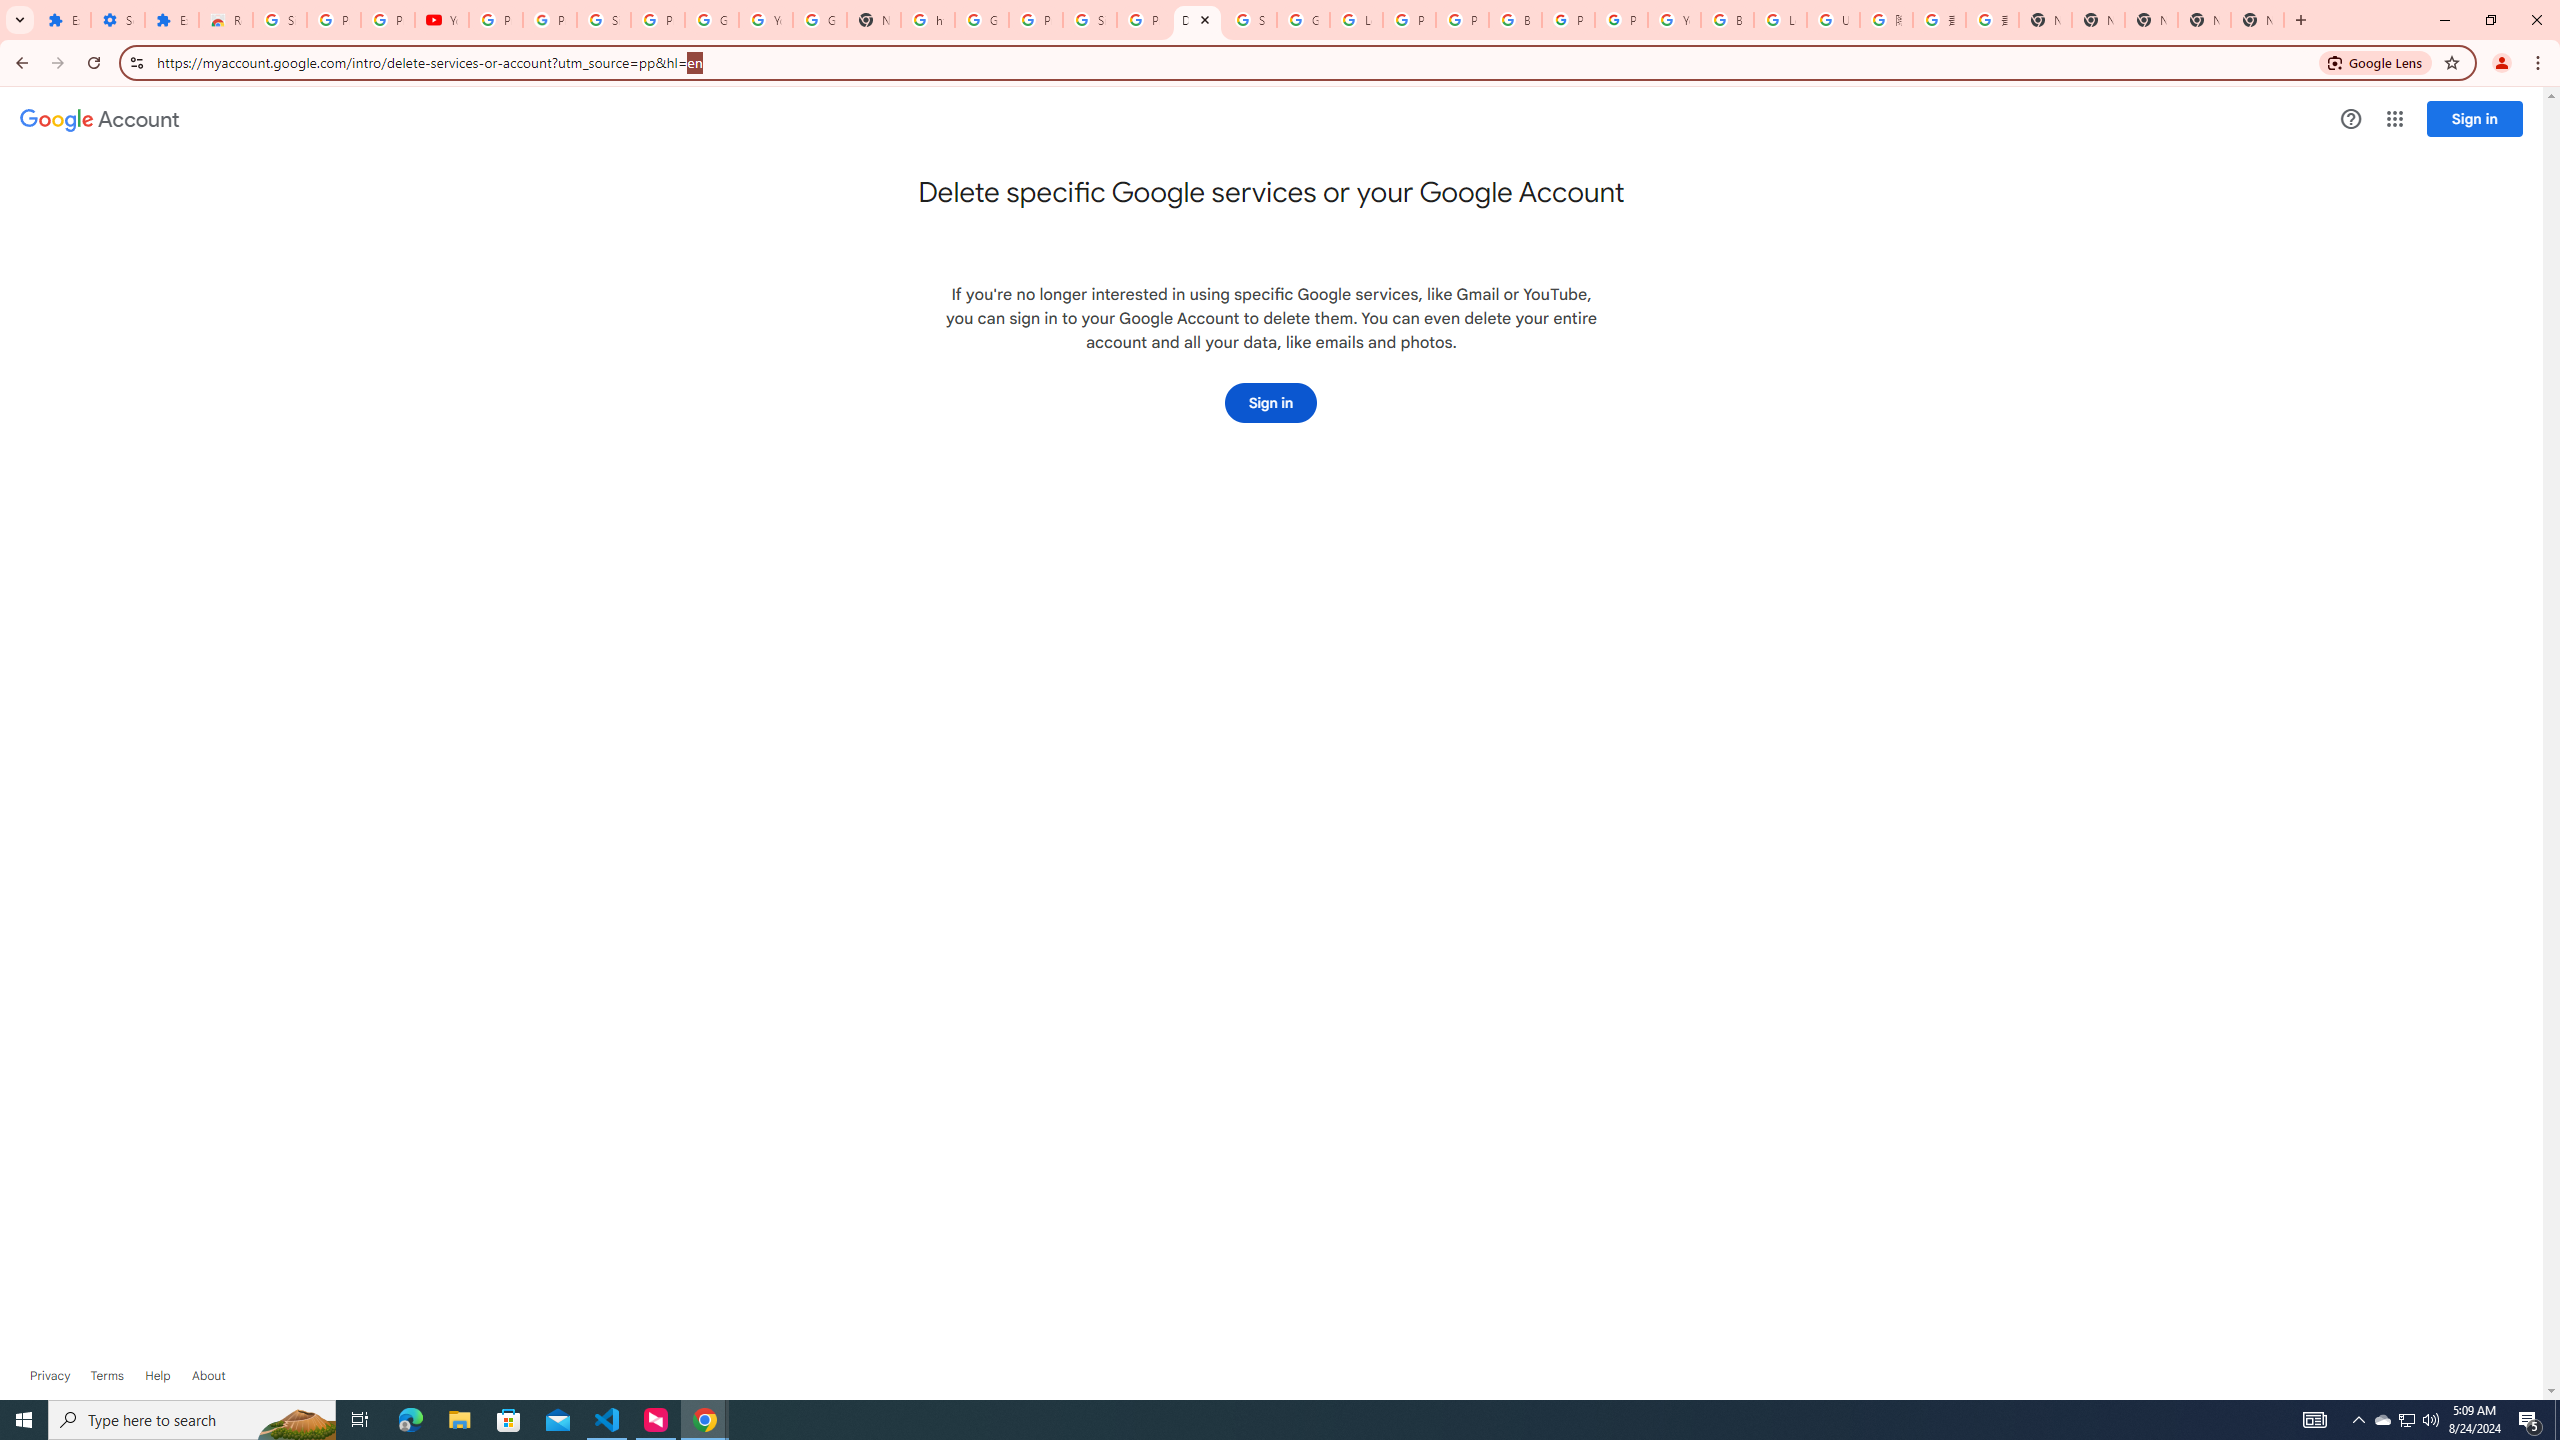 Image resolution: width=2560 pixels, height=1440 pixels. What do you see at coordinates (1674, 20) in the screenshot?
I see `YouTube` at bounding box center [1674, 20].